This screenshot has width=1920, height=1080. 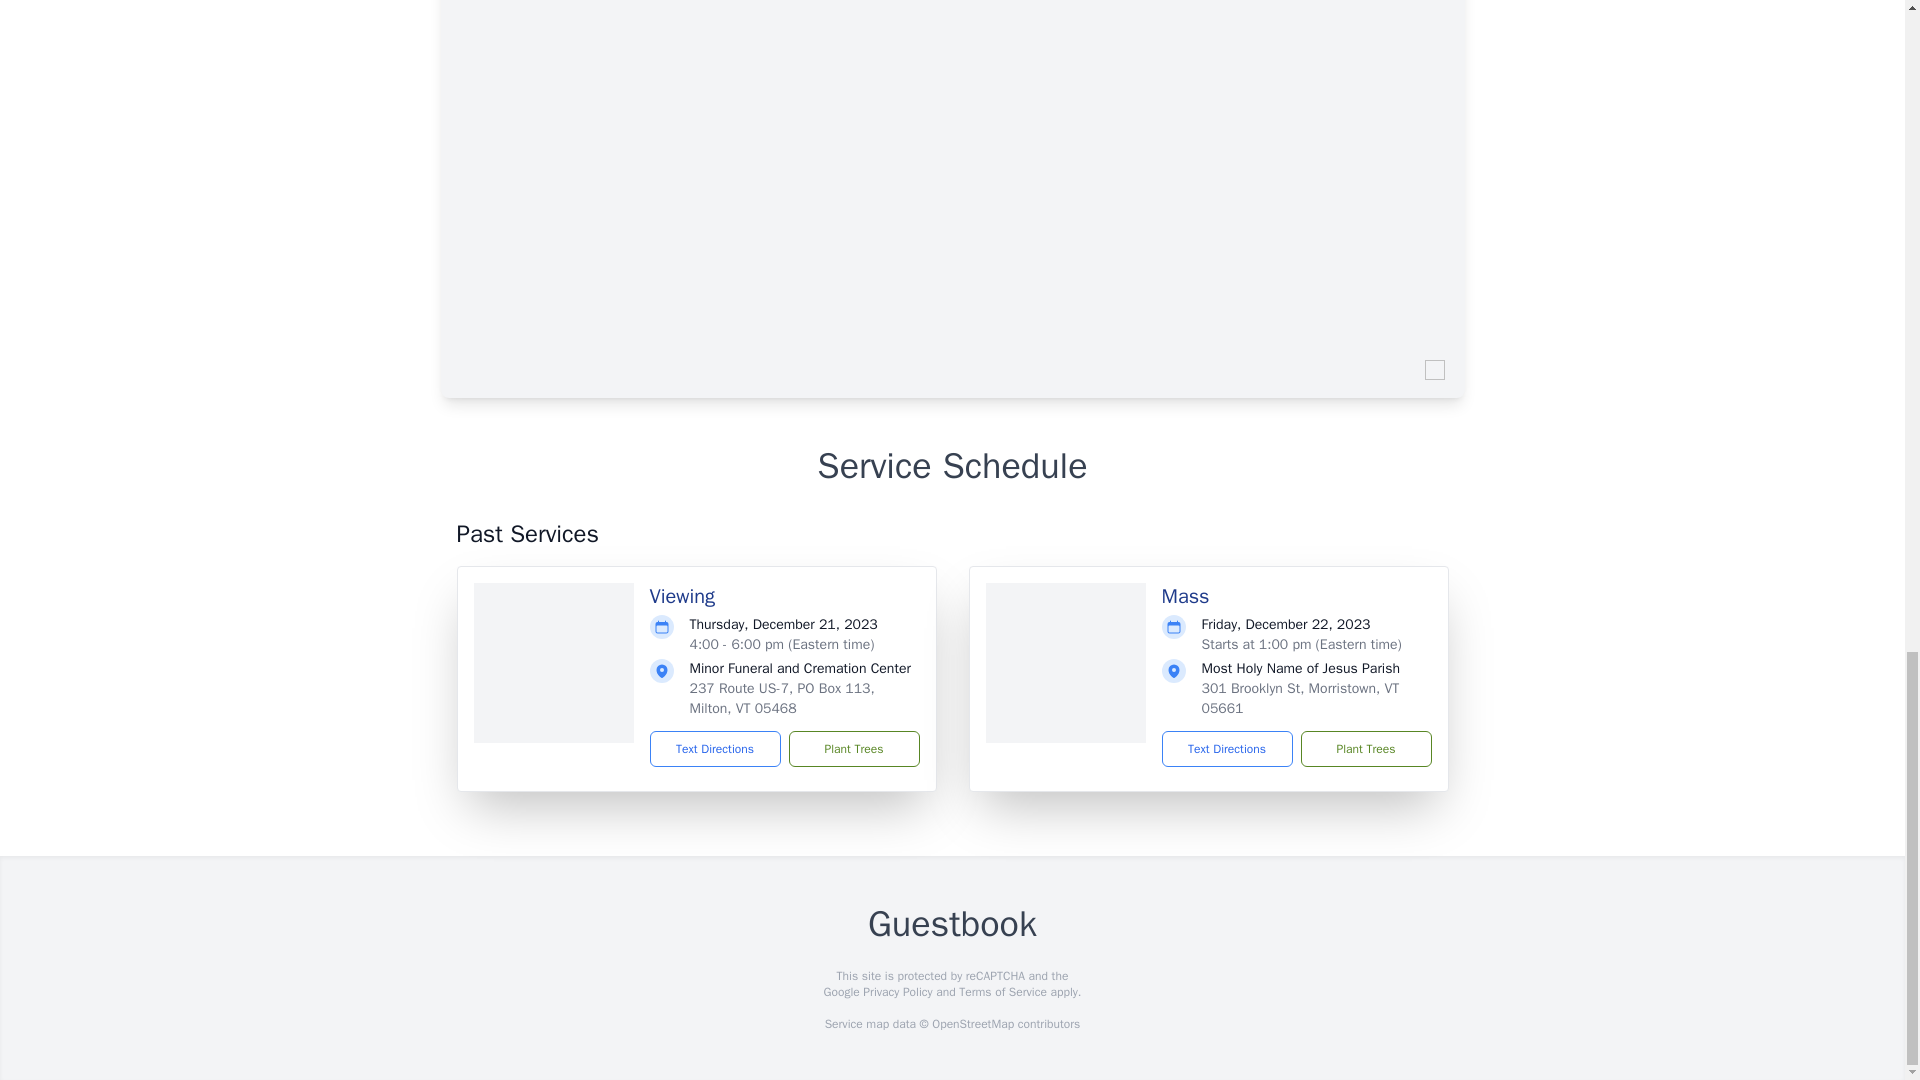 I want to click on OpenStreetMap, so click(x=972, y=1024).